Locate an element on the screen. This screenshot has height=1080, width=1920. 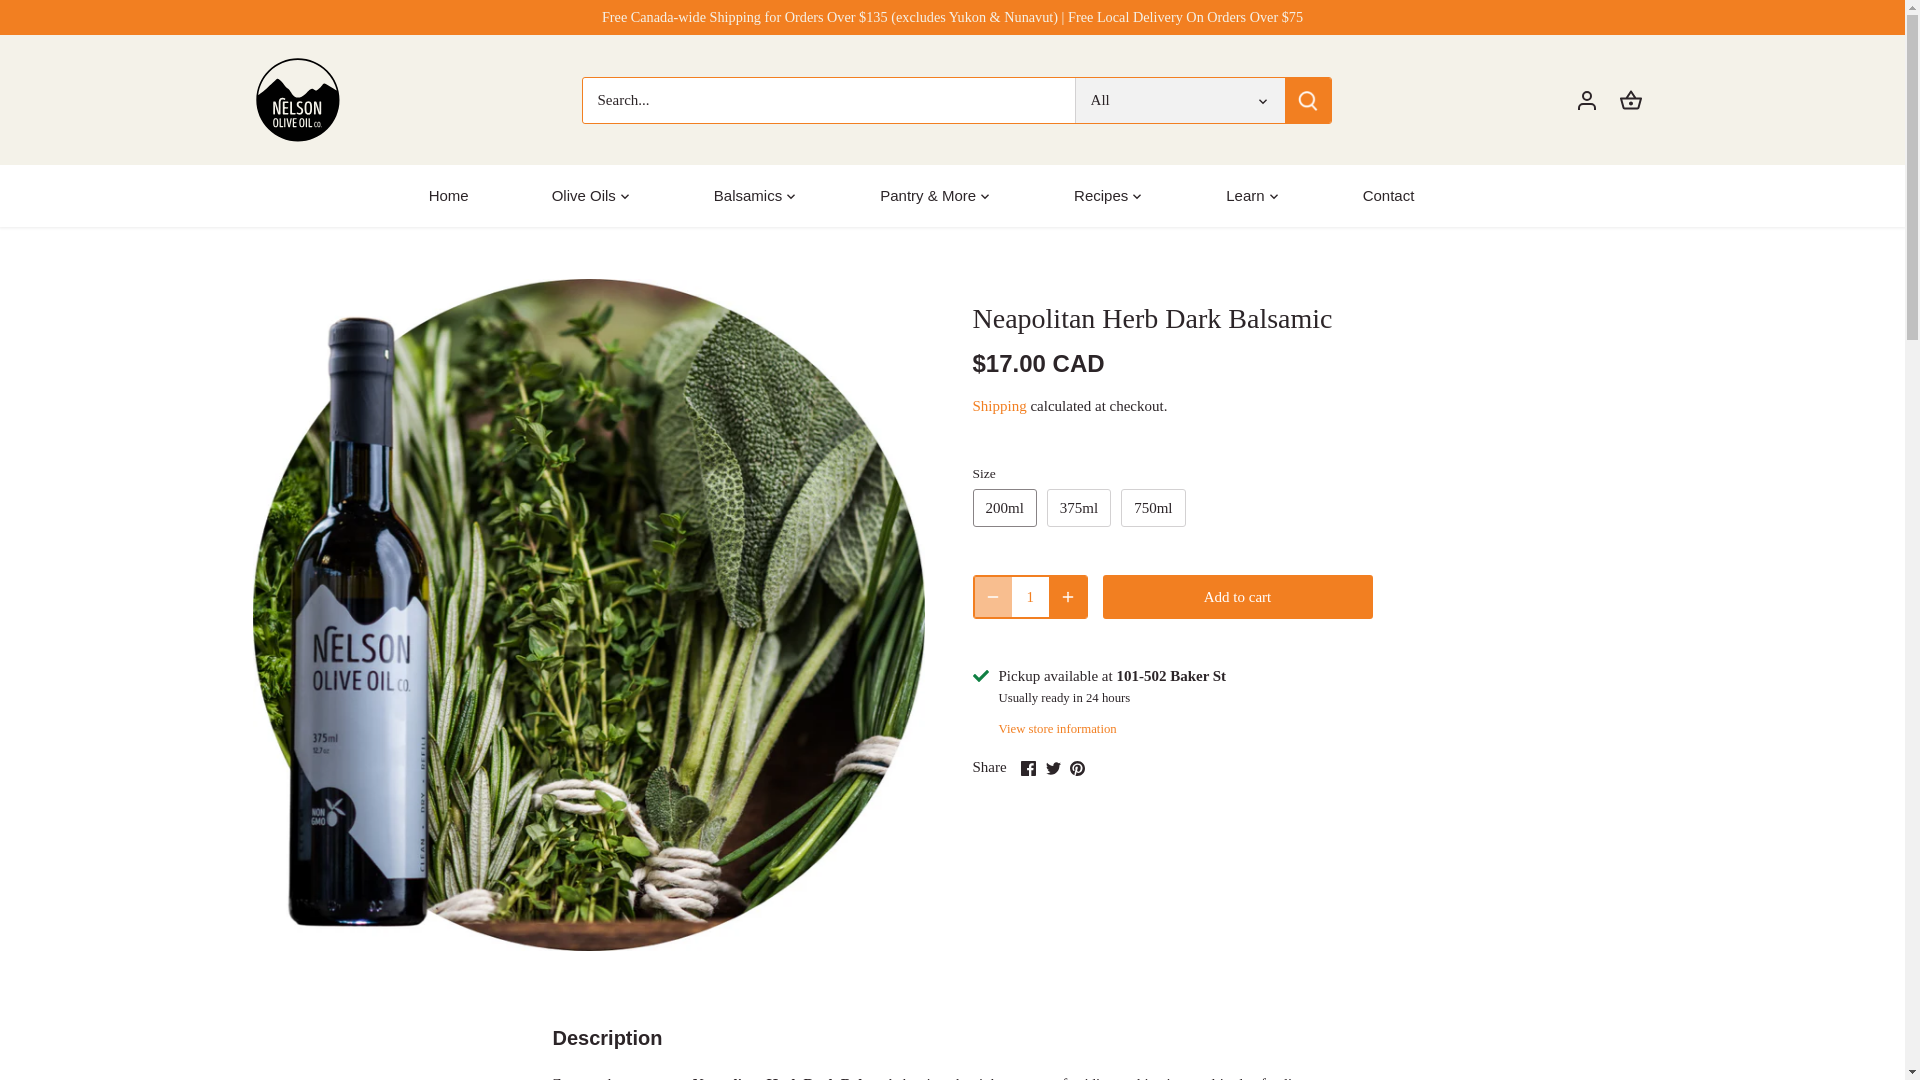
Home is located at coordinates (456, 196).